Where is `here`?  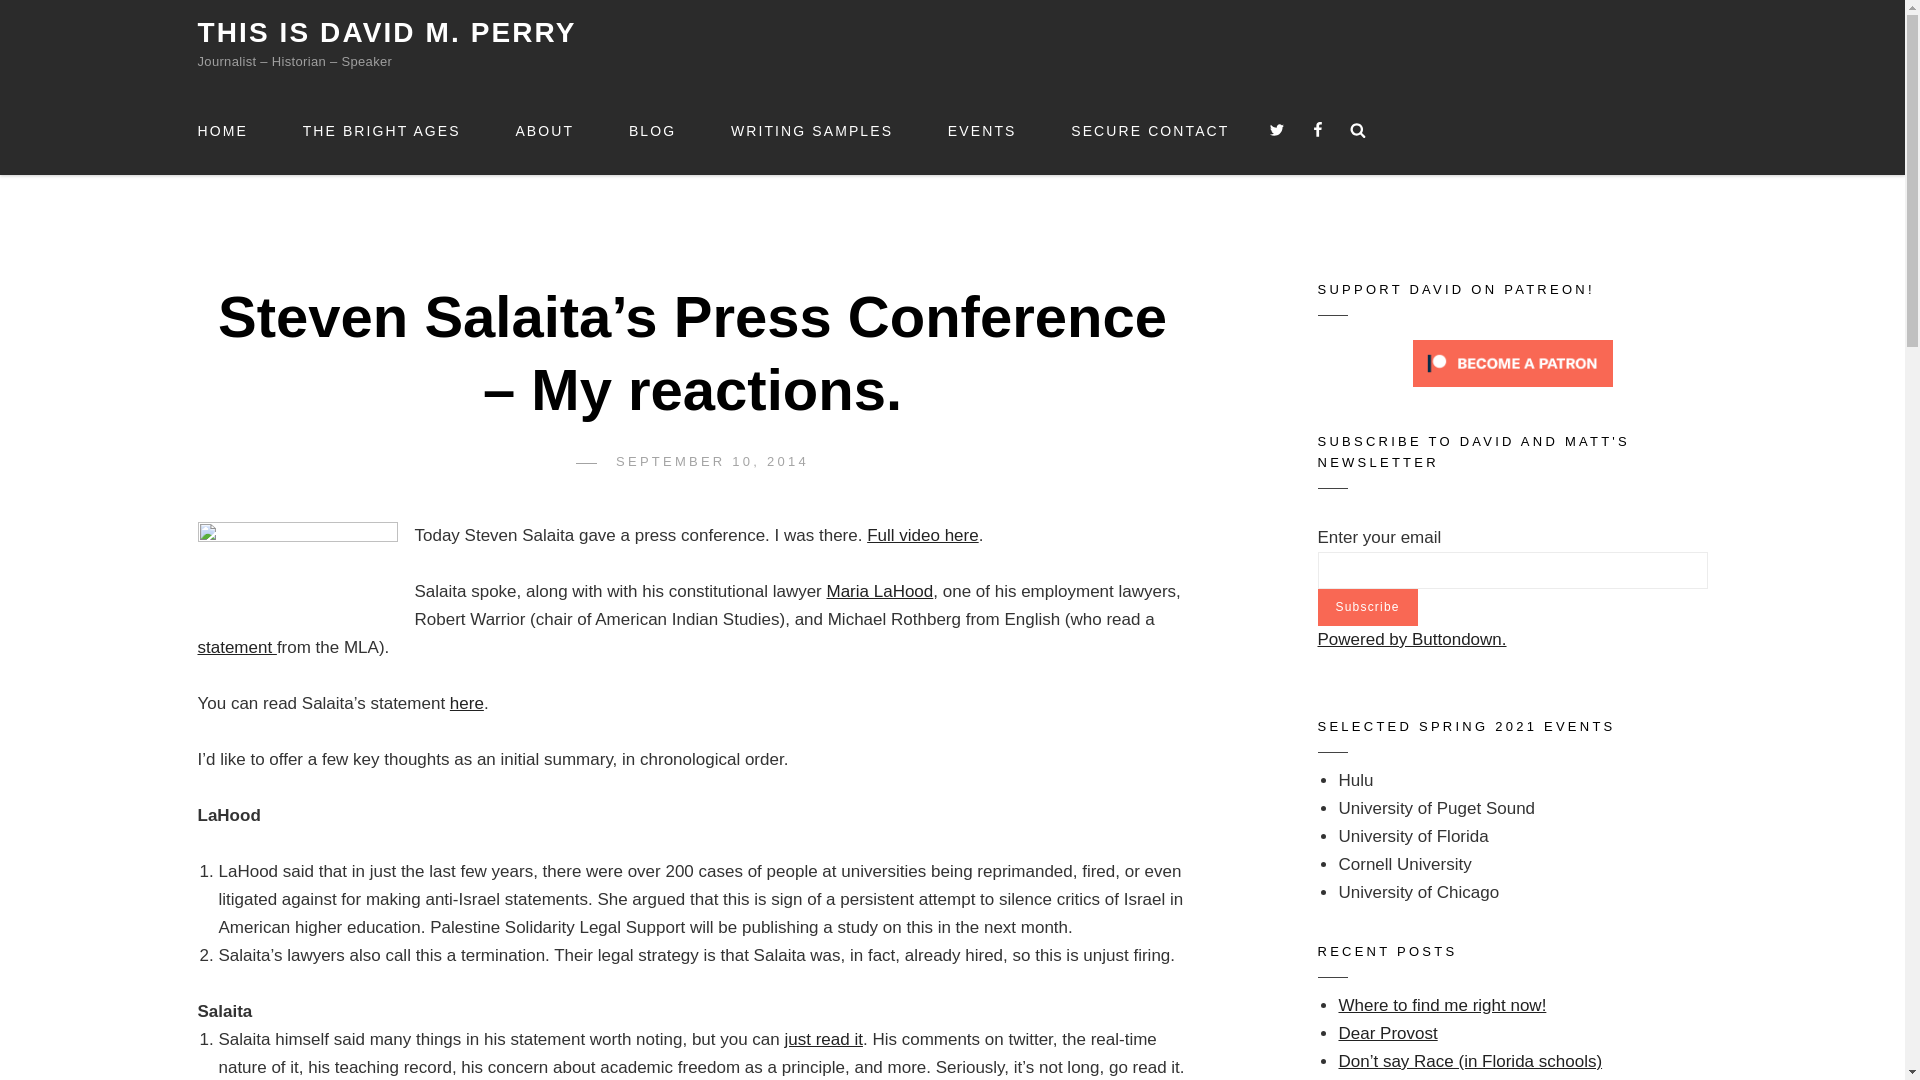
here is located at coordinates (466, 703).